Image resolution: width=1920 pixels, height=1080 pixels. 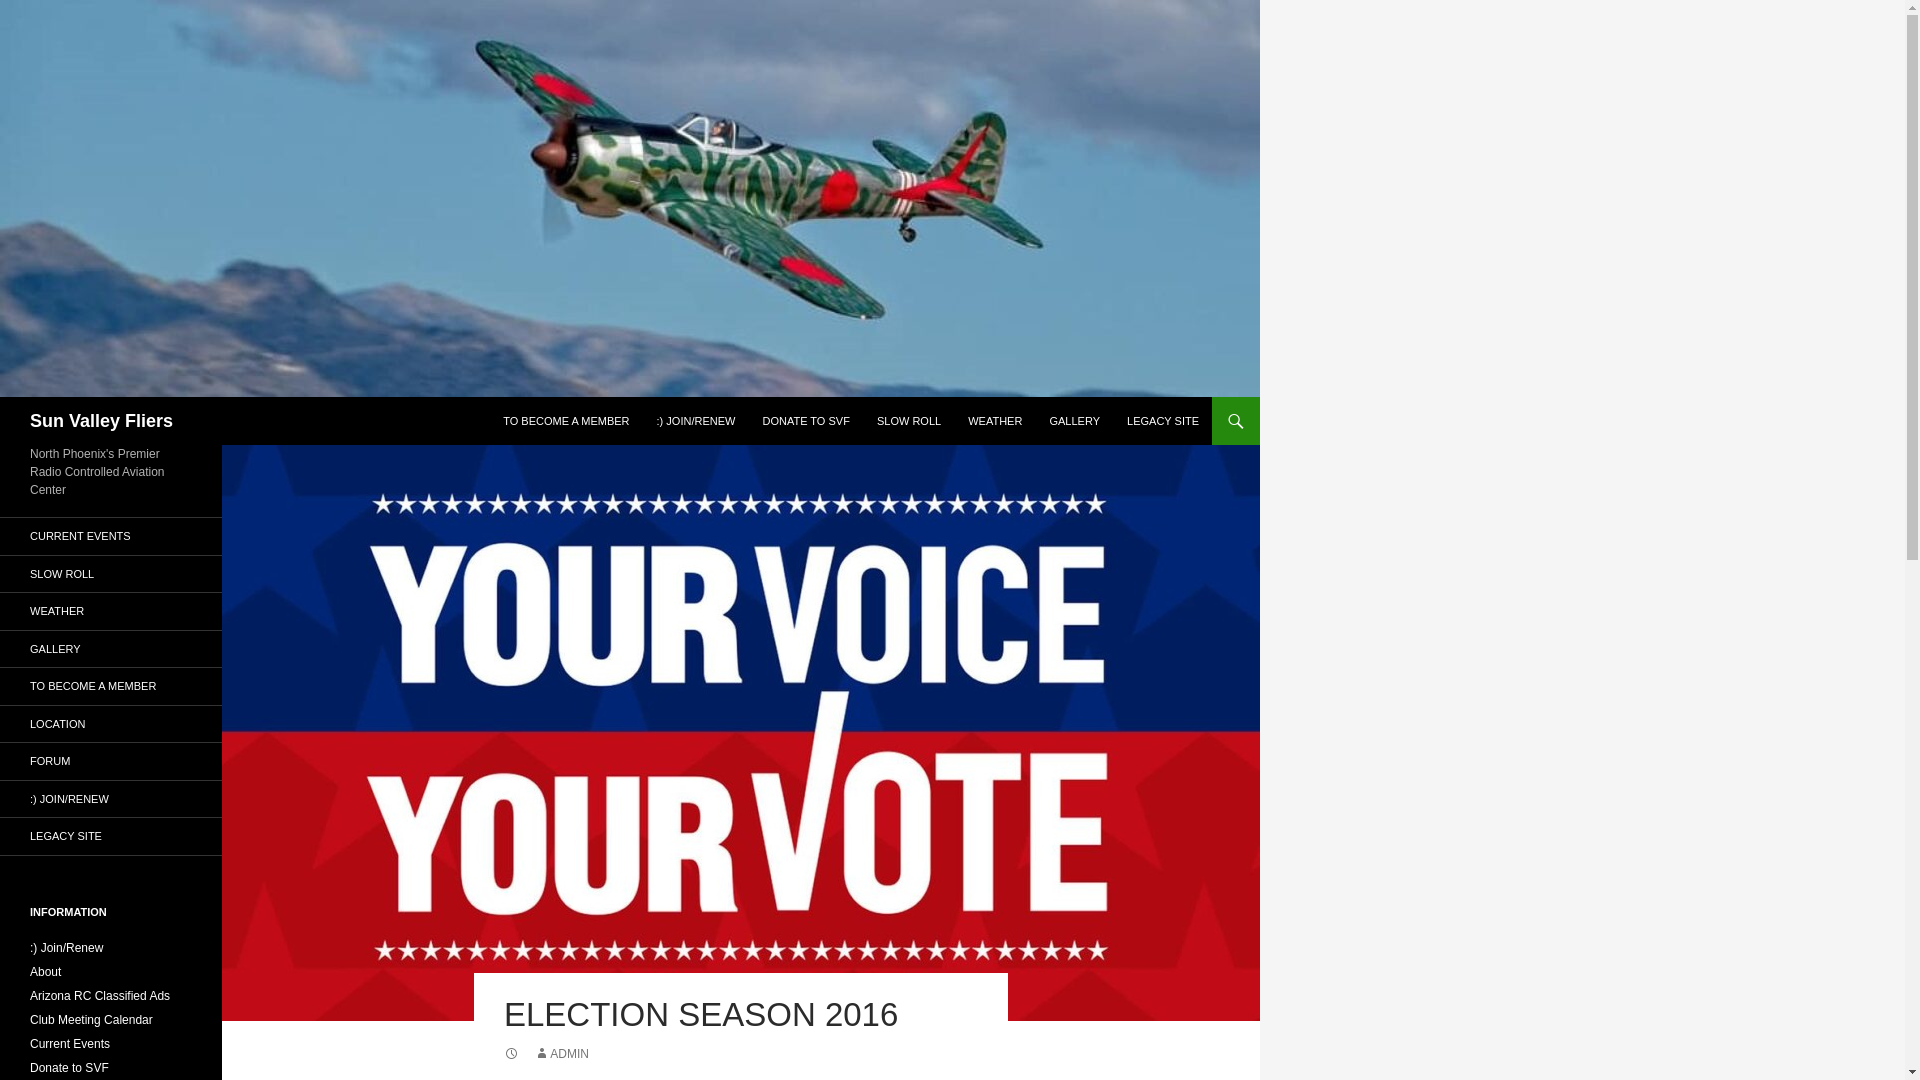 What do you see at coordinates (46, 972) in the screenshot?
I see `About` at bounding box center [46, 972].